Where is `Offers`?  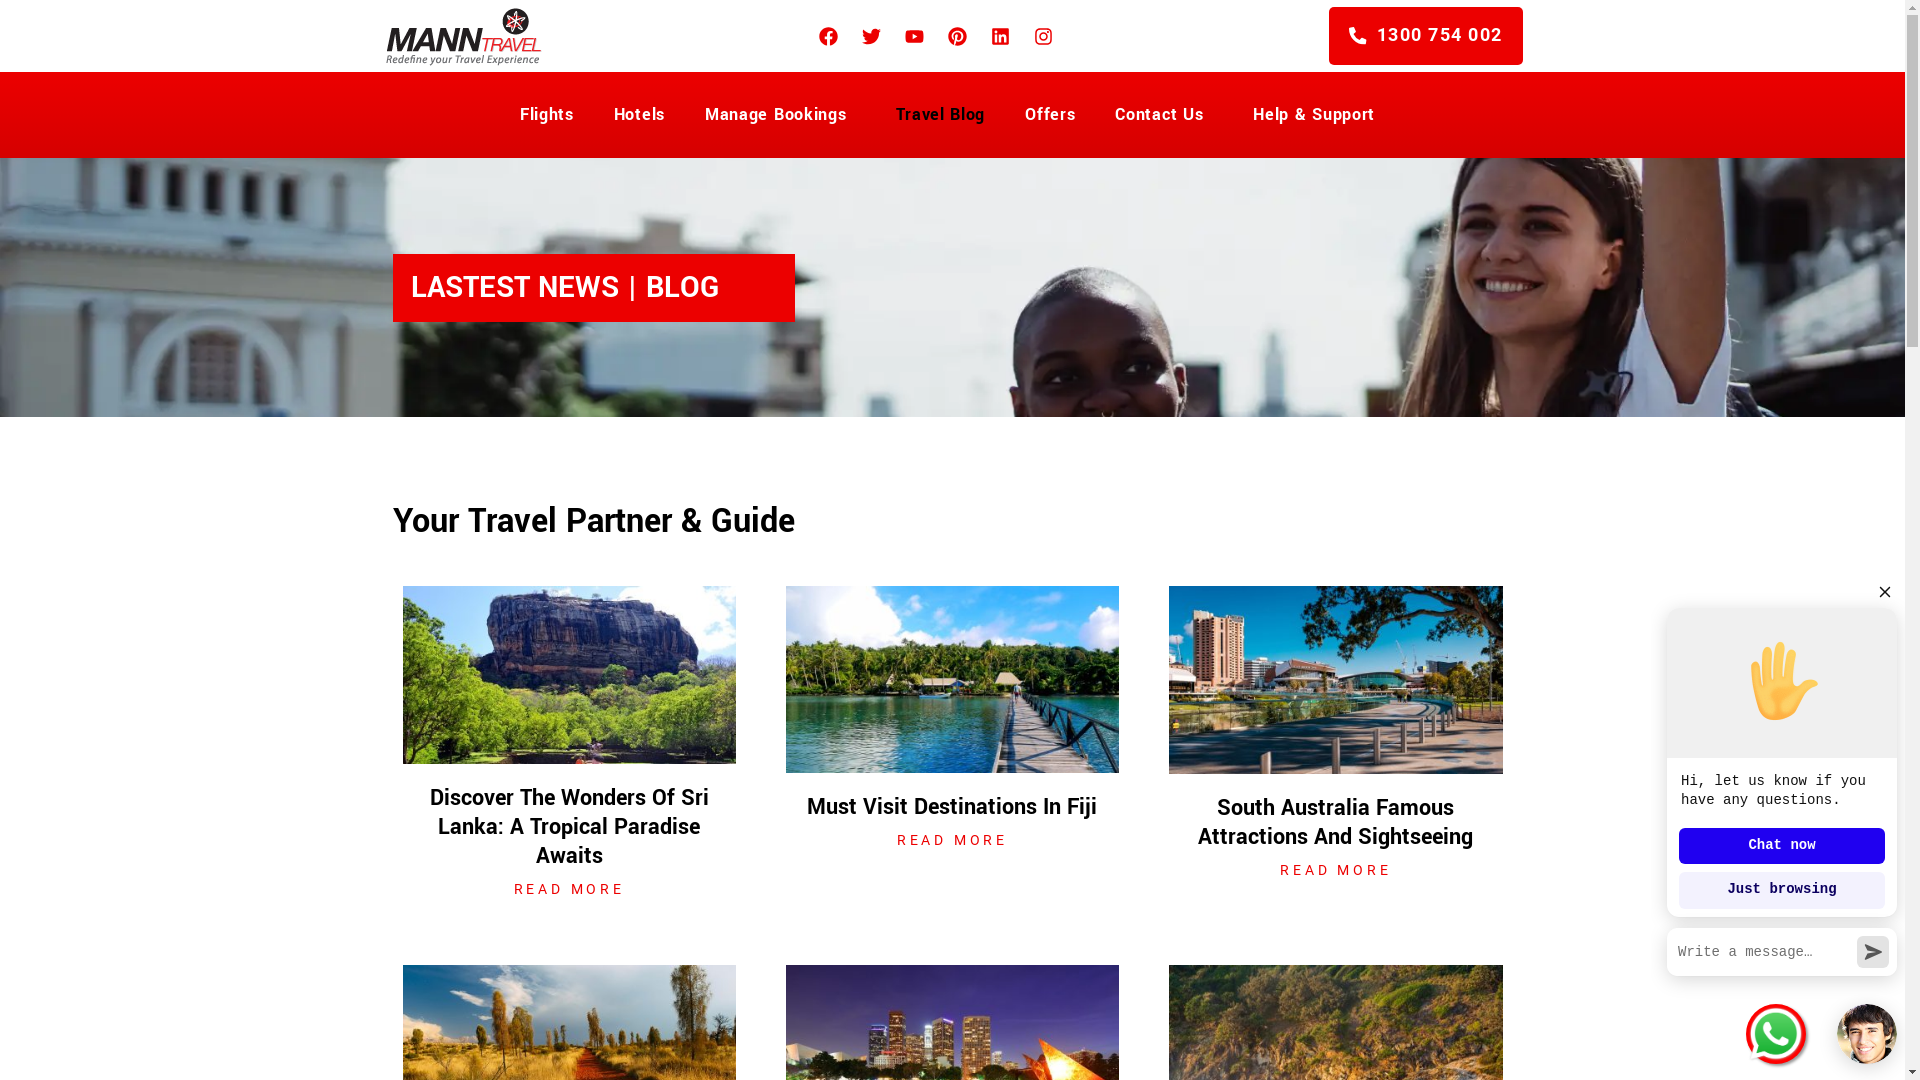 Offers is located at coordinates (1050, 115).